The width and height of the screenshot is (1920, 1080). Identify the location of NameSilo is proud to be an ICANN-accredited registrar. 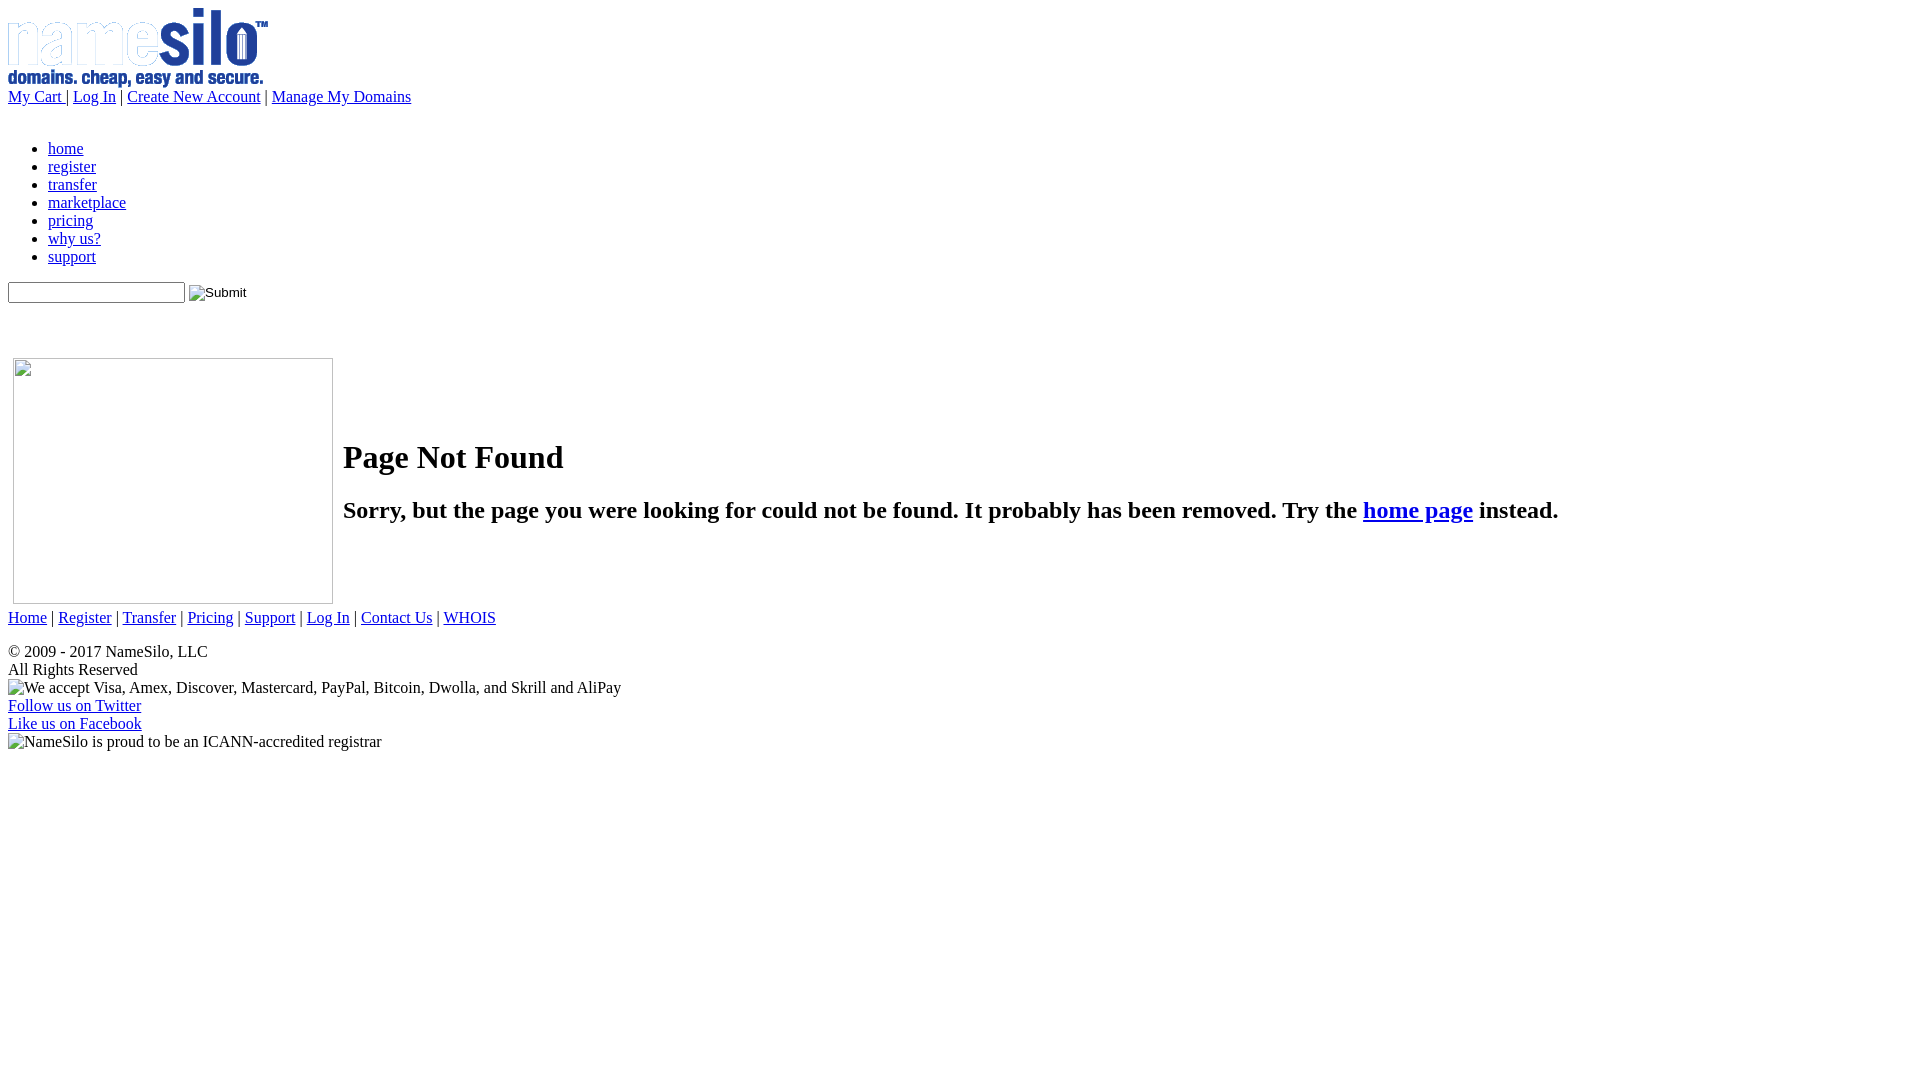
(195, 742).